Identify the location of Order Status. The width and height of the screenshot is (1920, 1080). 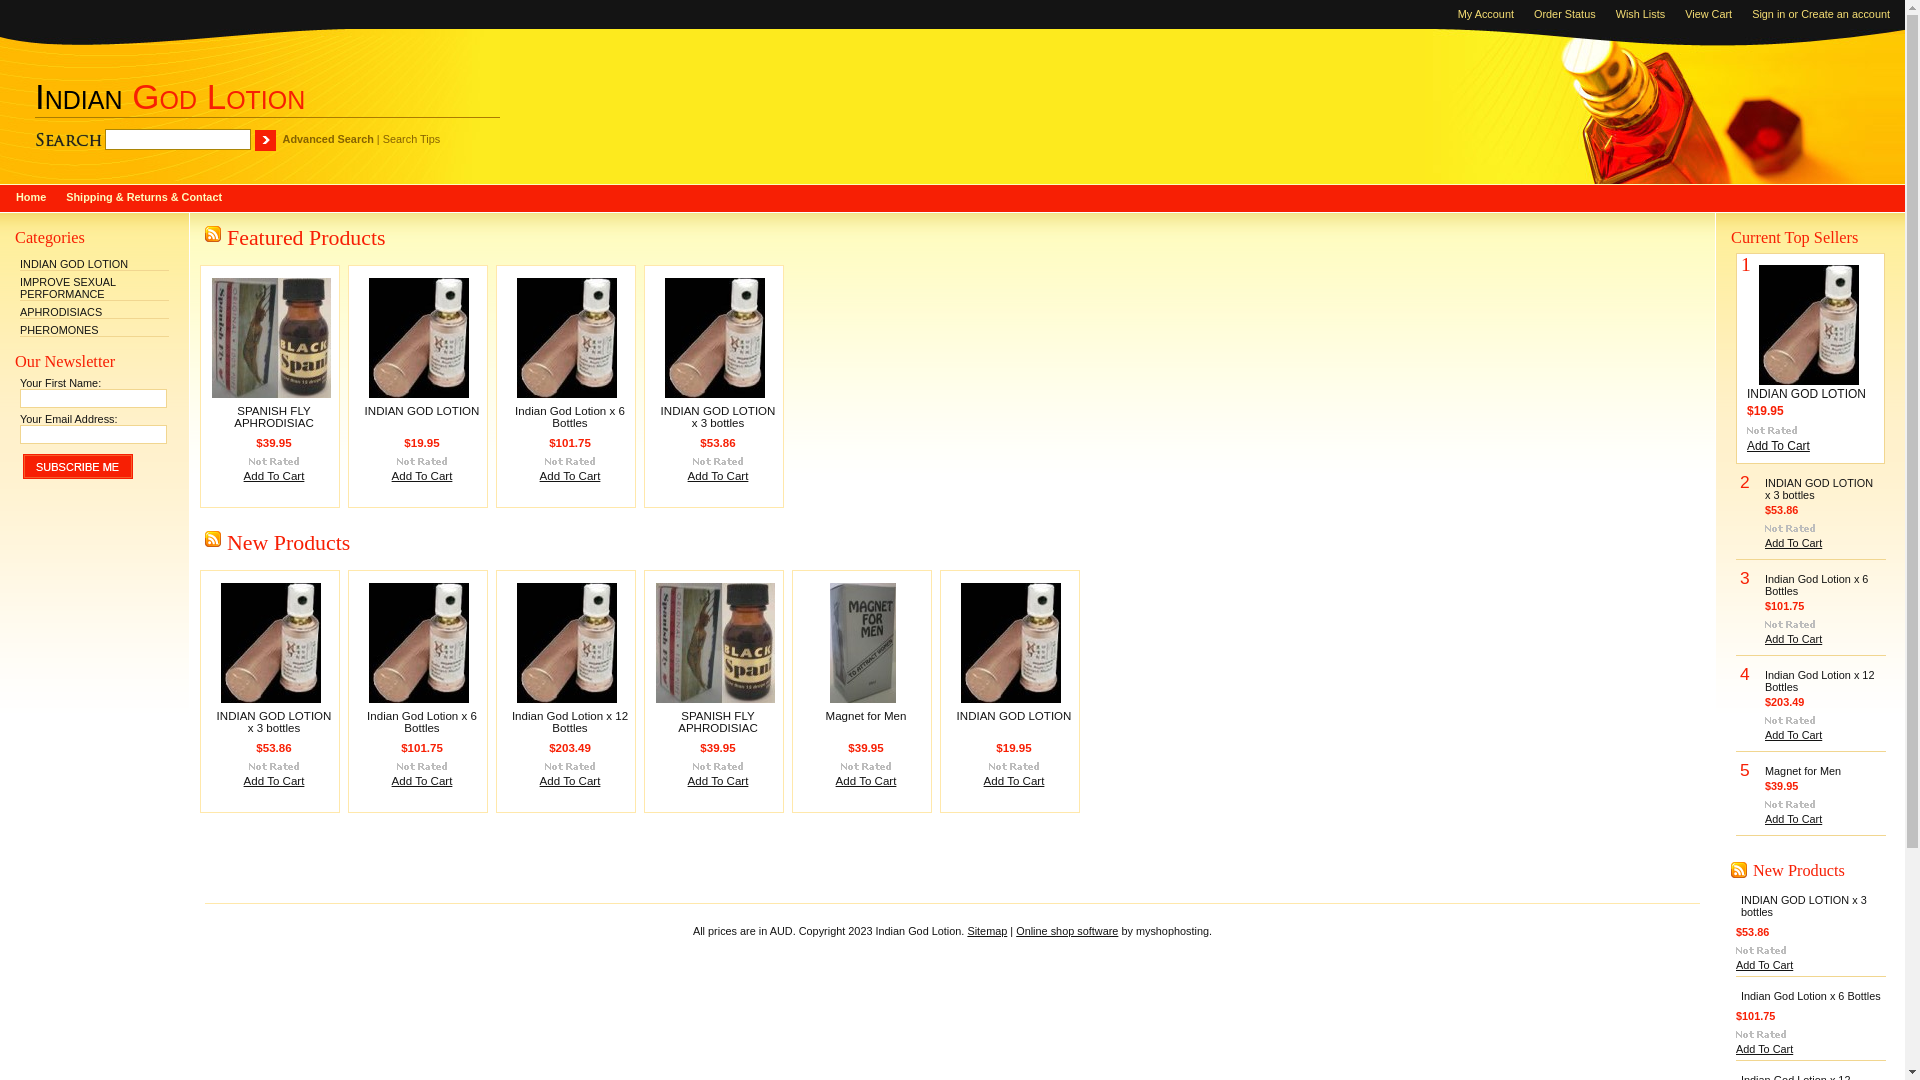
(1555, 14).